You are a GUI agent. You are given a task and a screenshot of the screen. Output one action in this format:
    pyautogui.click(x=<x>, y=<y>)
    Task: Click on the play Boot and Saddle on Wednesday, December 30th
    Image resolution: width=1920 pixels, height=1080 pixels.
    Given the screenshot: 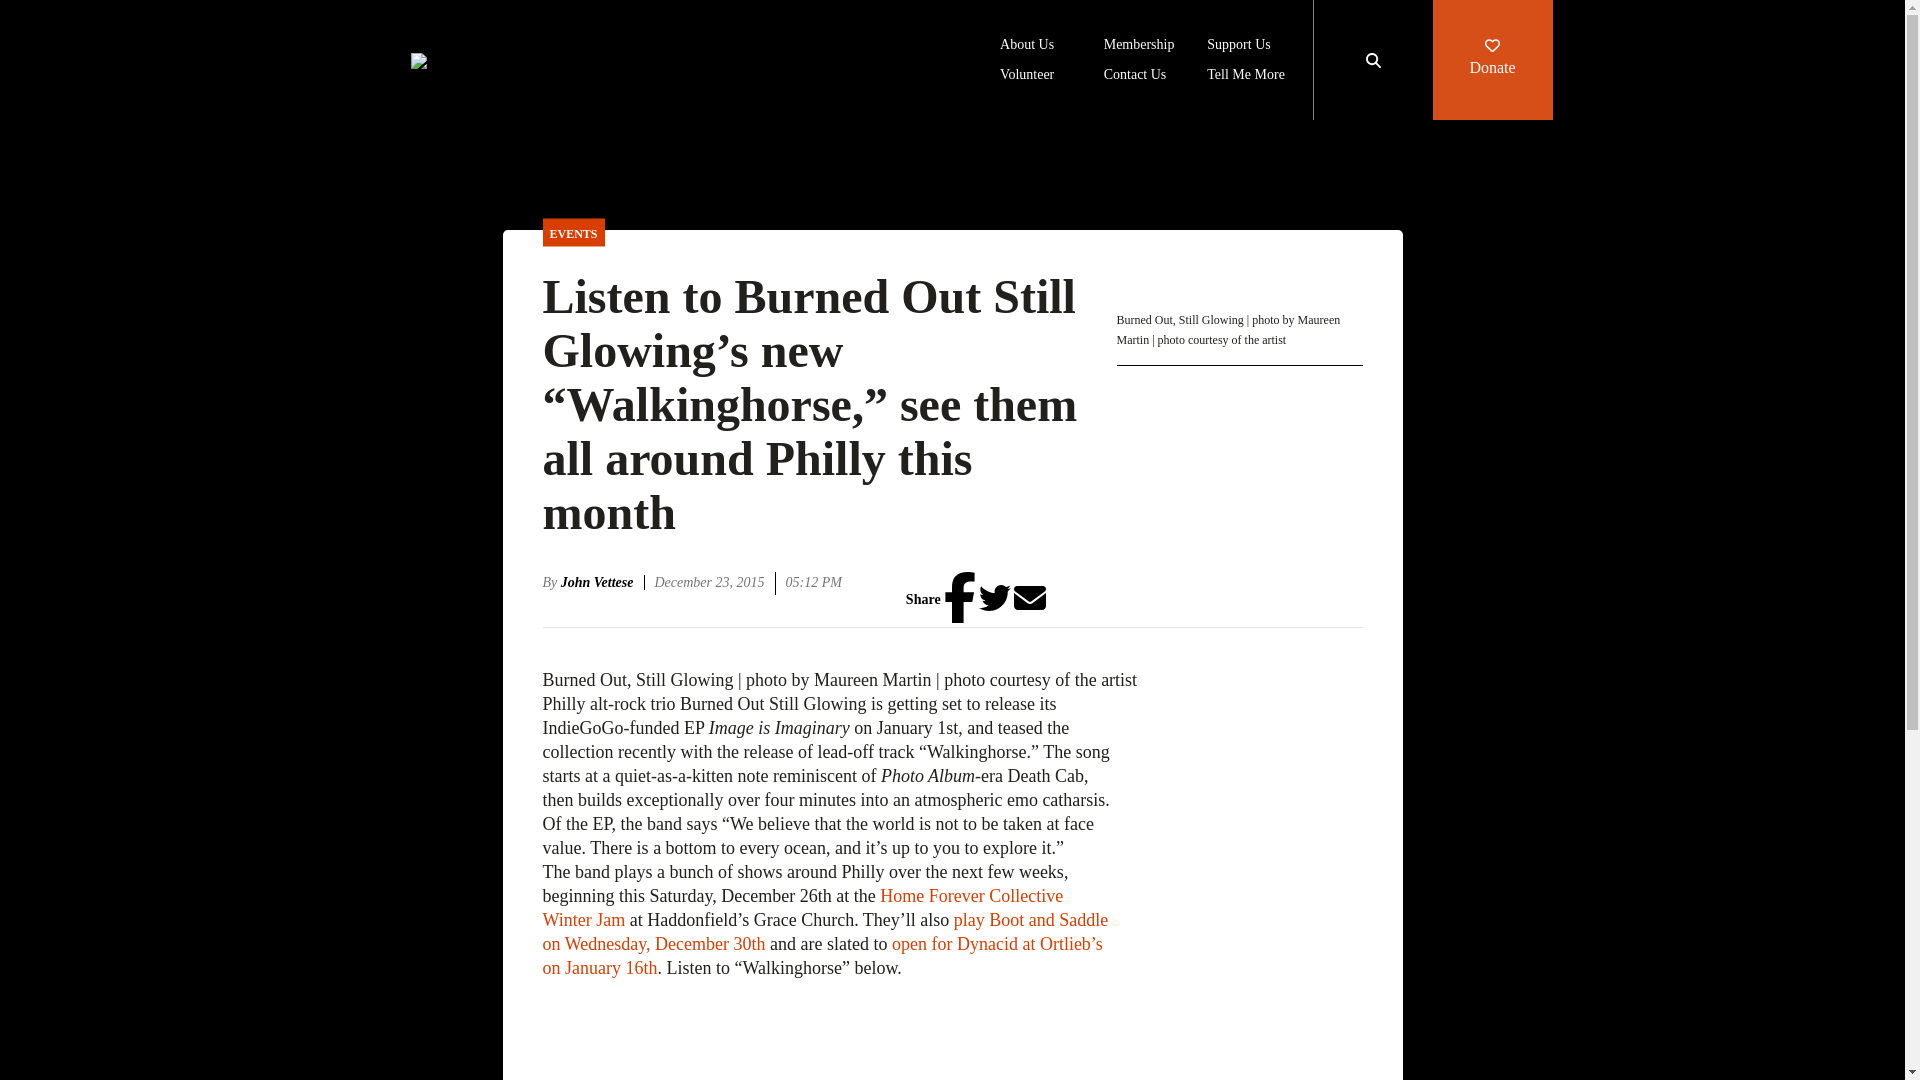 What is the action you would take?
    pyautogui.click(x=824, y=932)
    